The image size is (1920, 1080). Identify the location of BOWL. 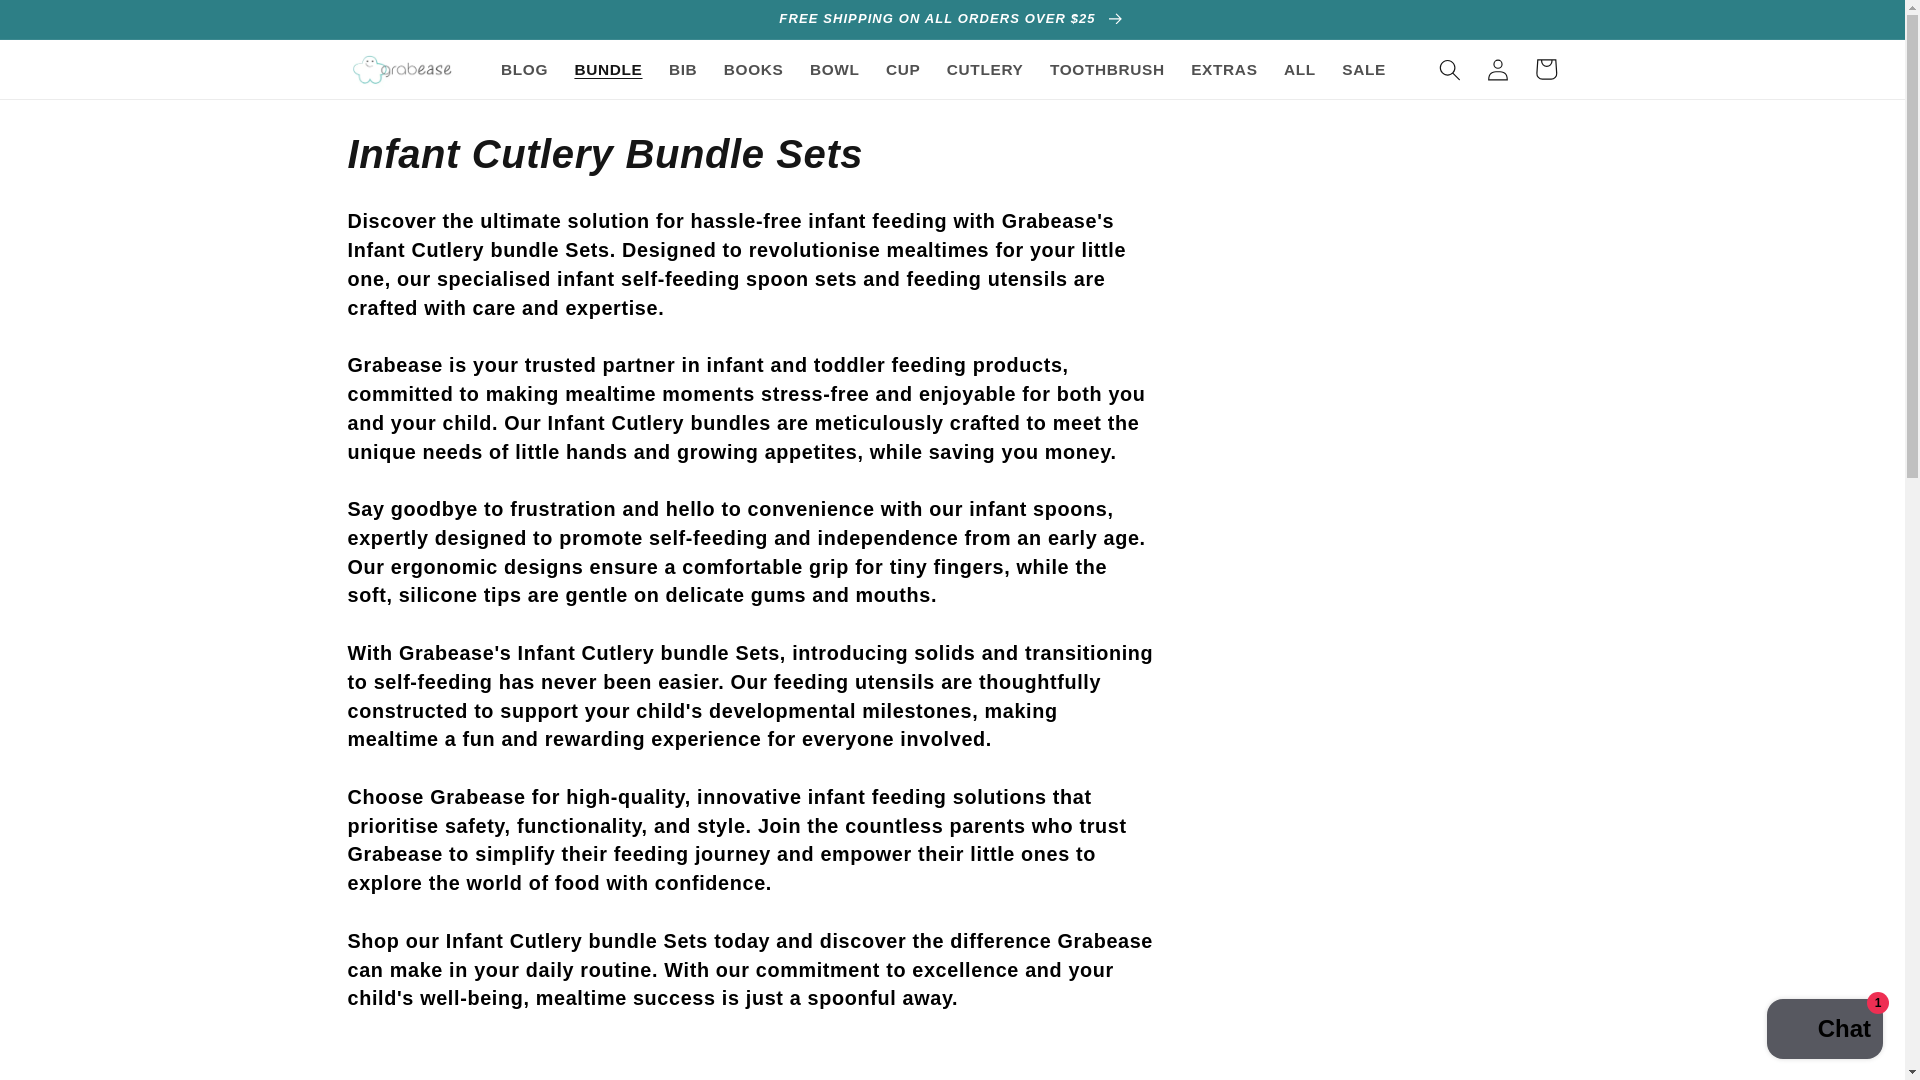
(834, 70).